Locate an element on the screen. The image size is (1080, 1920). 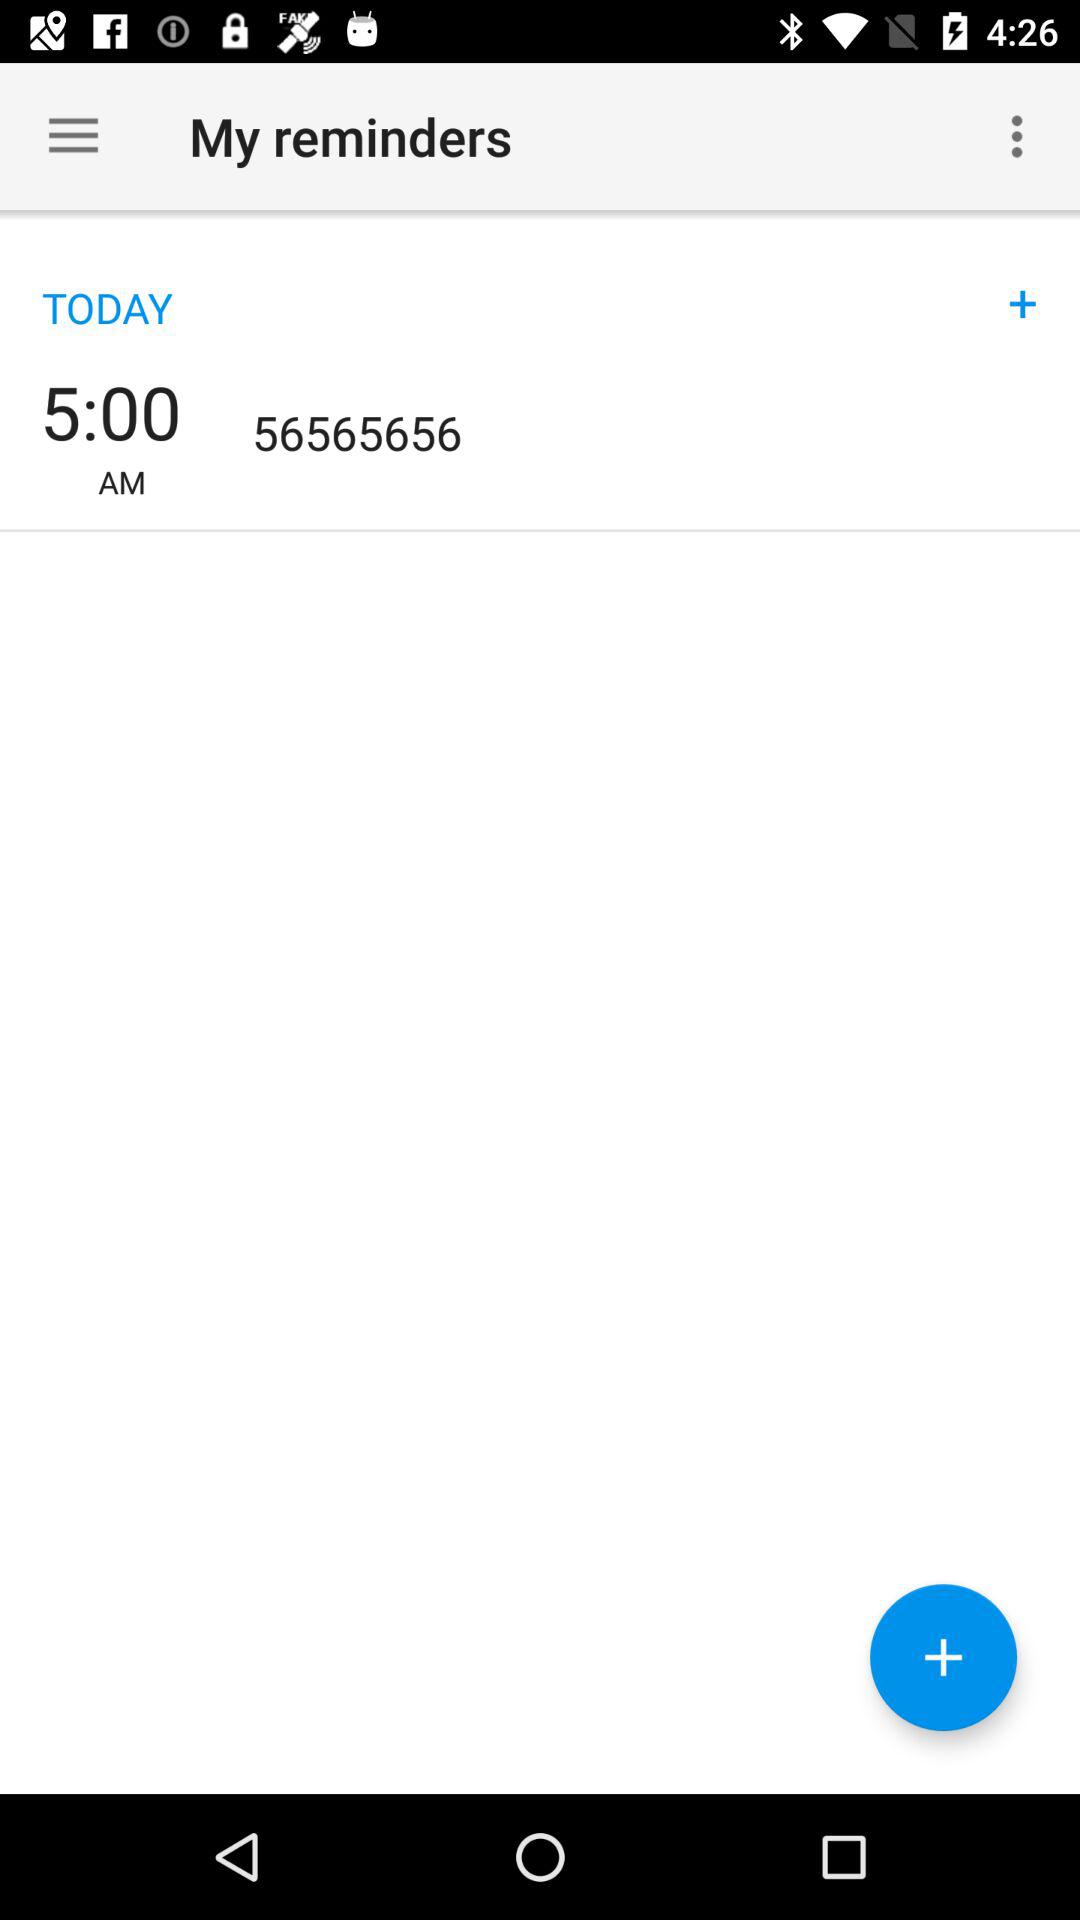
click icon above 56565656 item is located at coordinates (1023, 282).